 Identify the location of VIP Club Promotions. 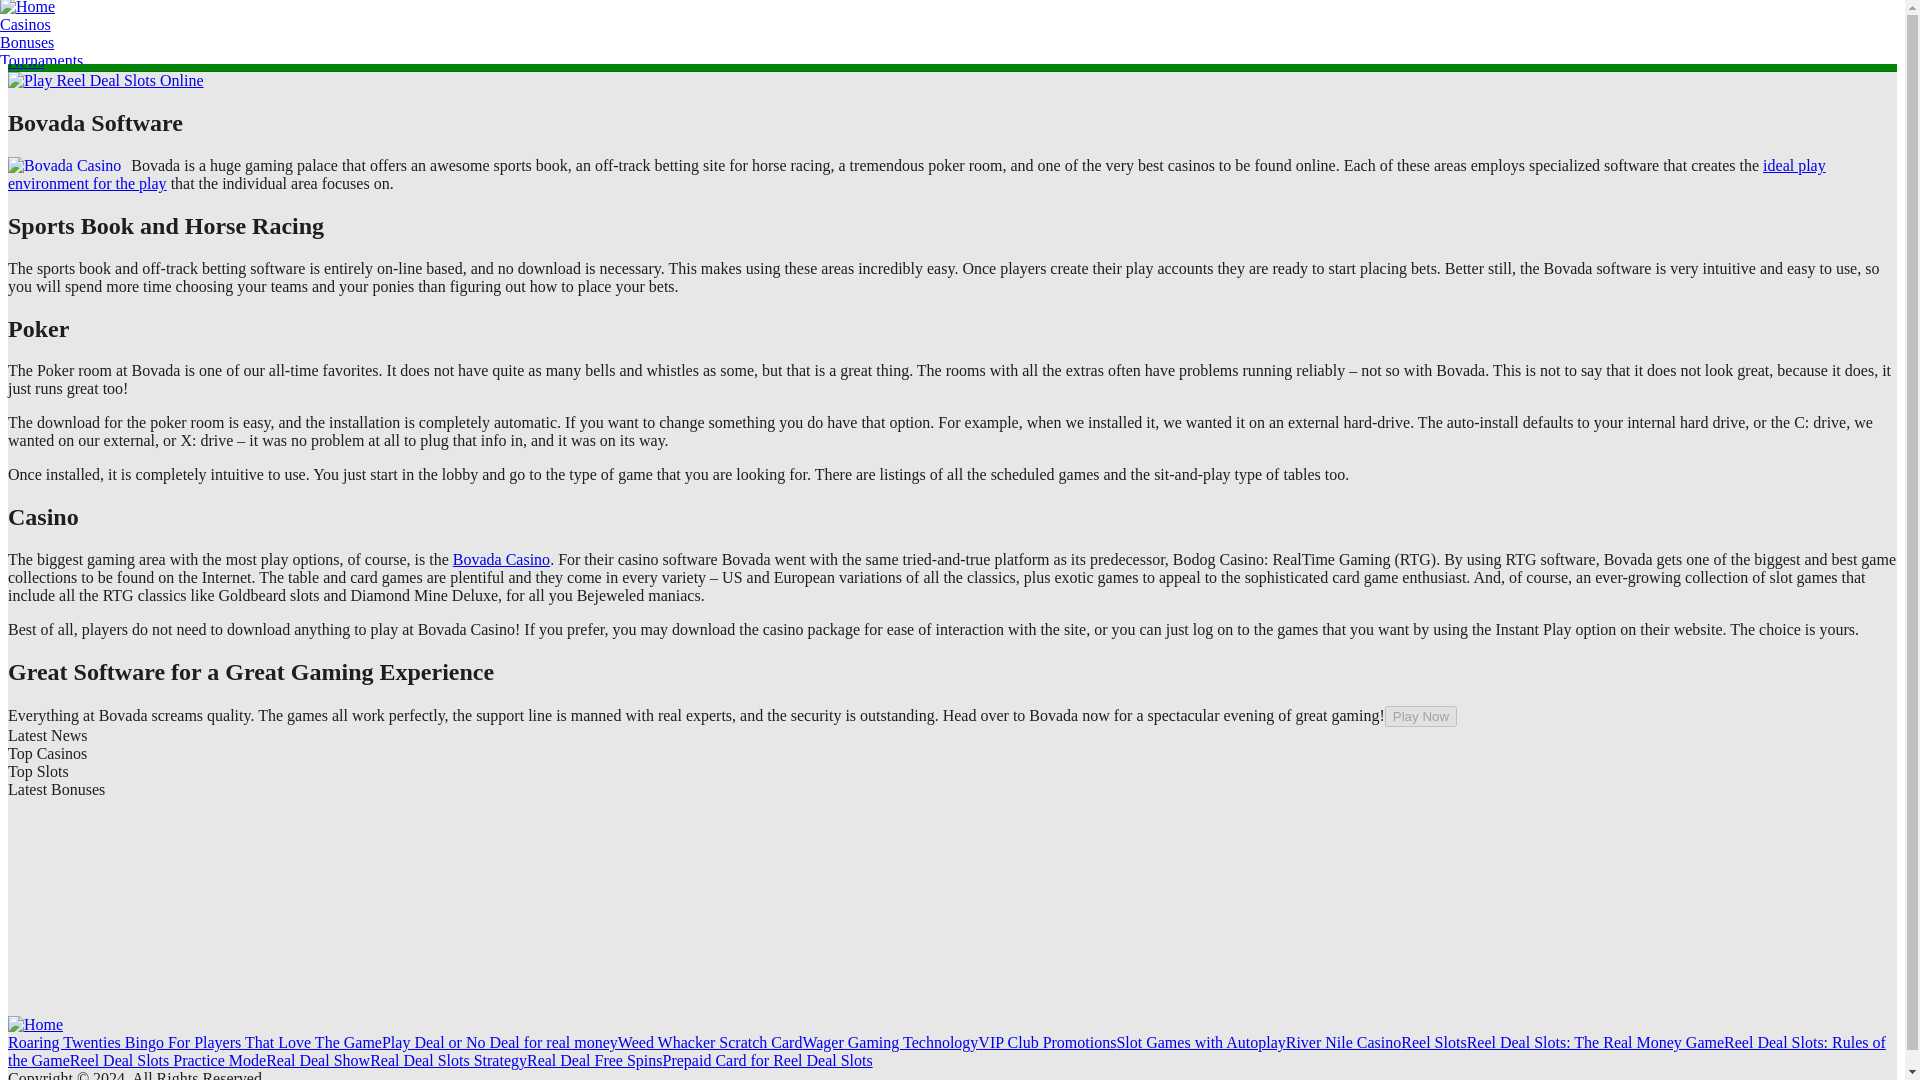
(1046, 1042).